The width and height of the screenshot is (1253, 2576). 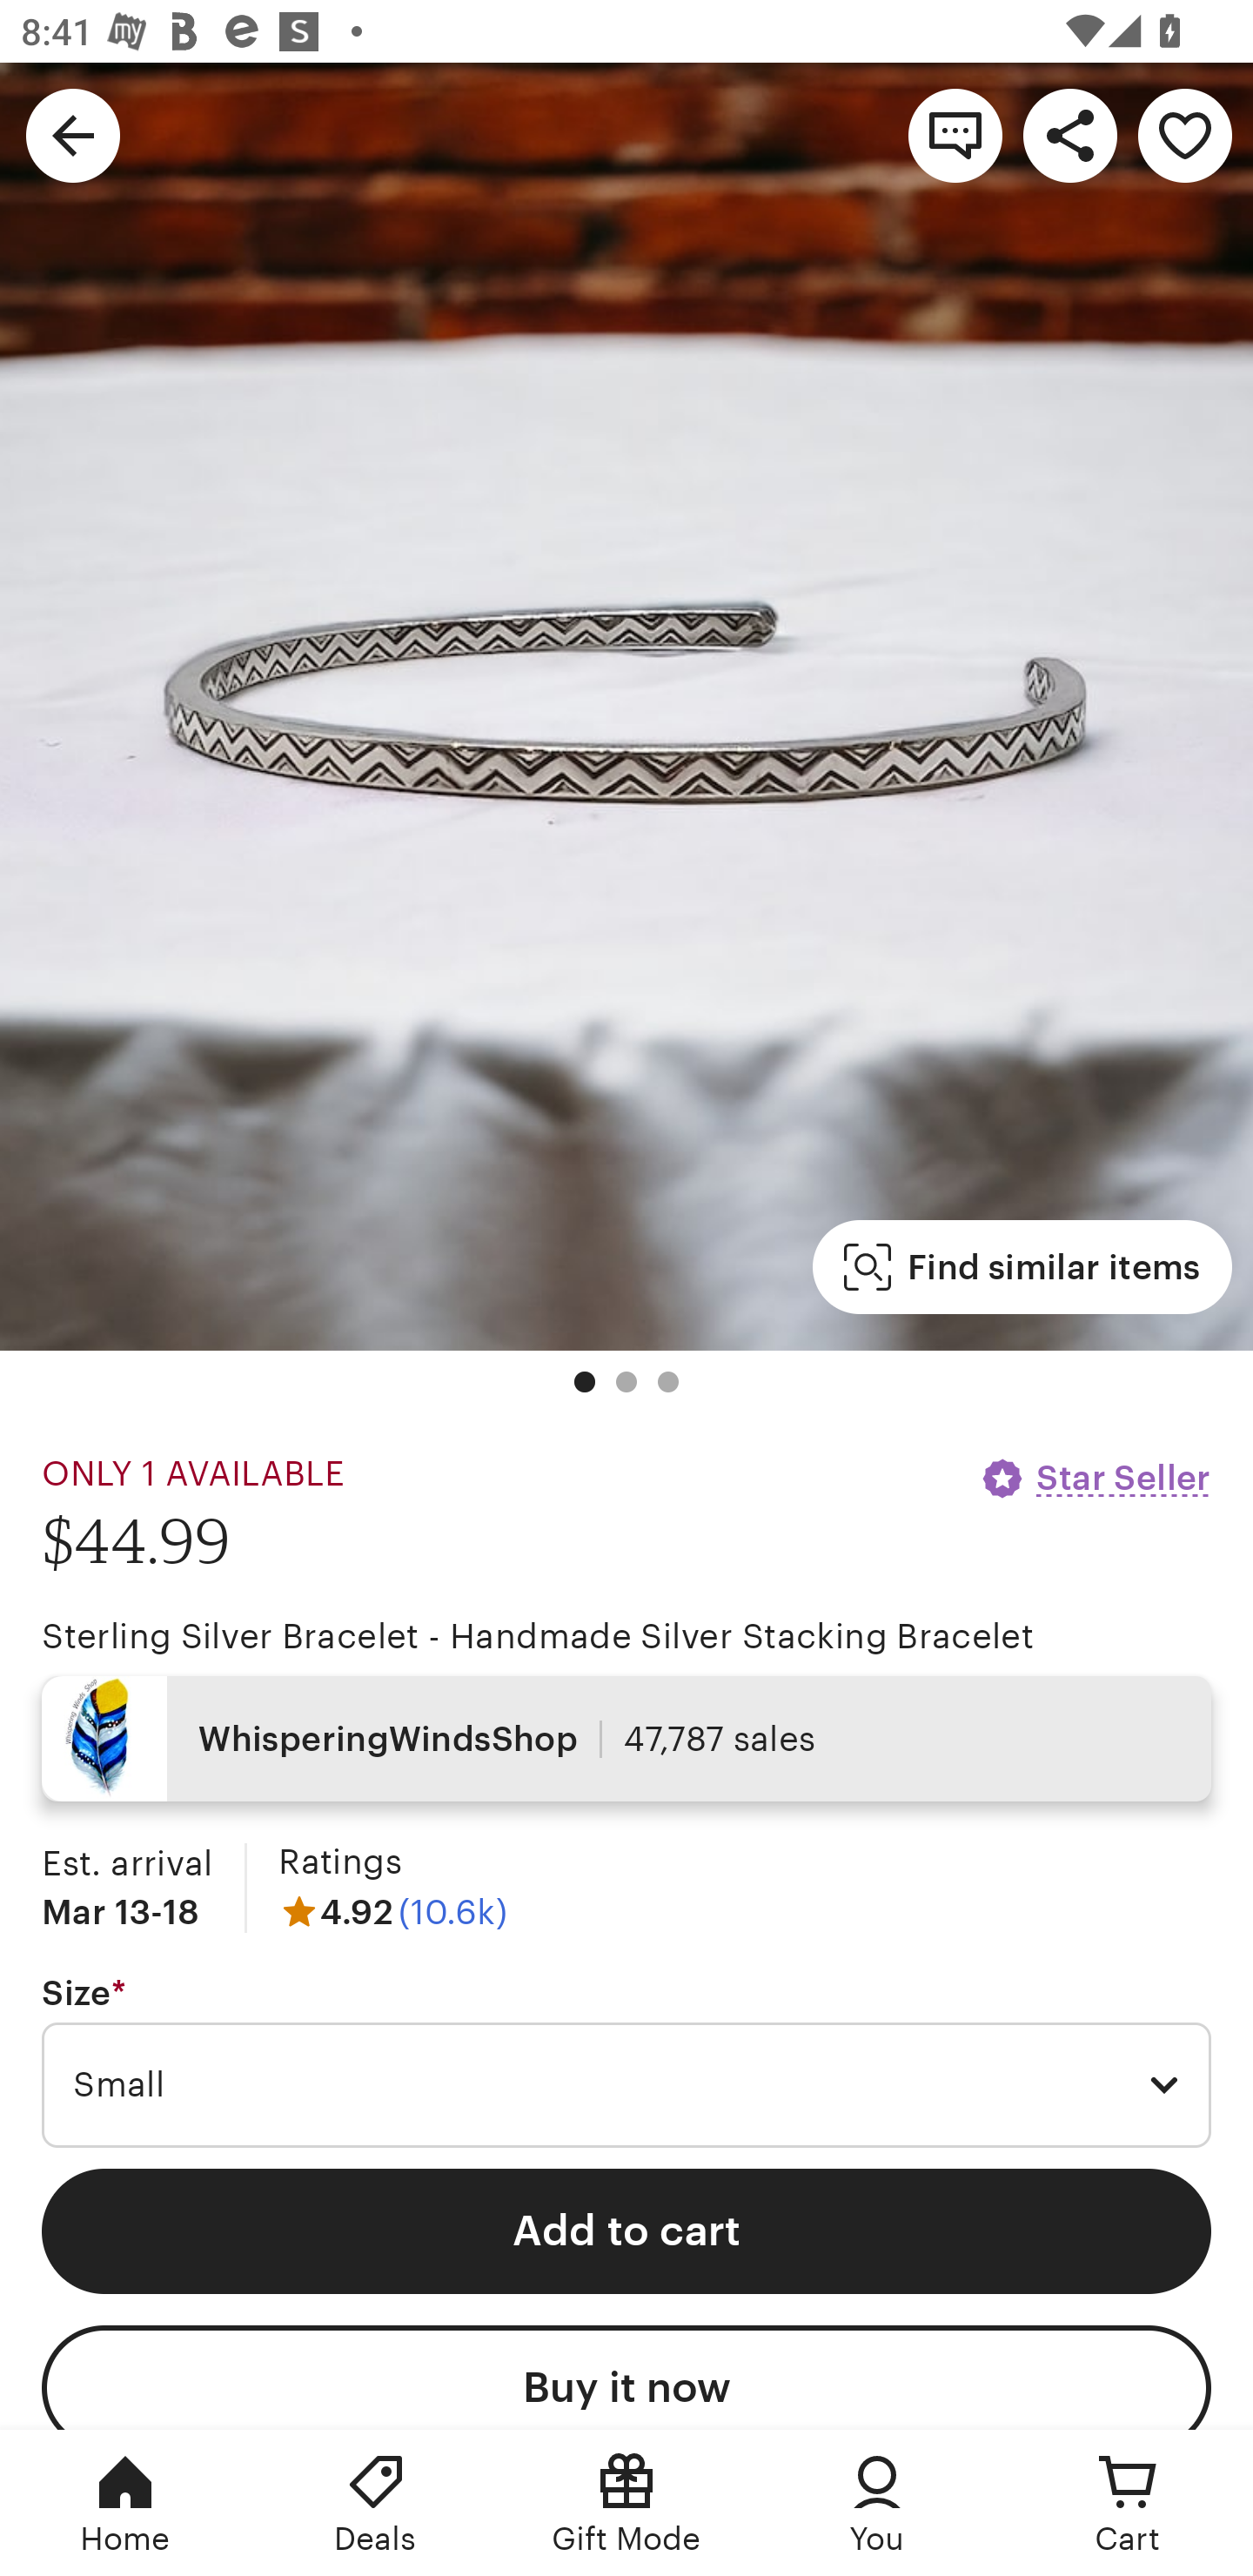 What do you see at coordinates (392, 1911) in the screenshot?
I see `4.92 (10.6k)` at bounding box center [392, 1911].